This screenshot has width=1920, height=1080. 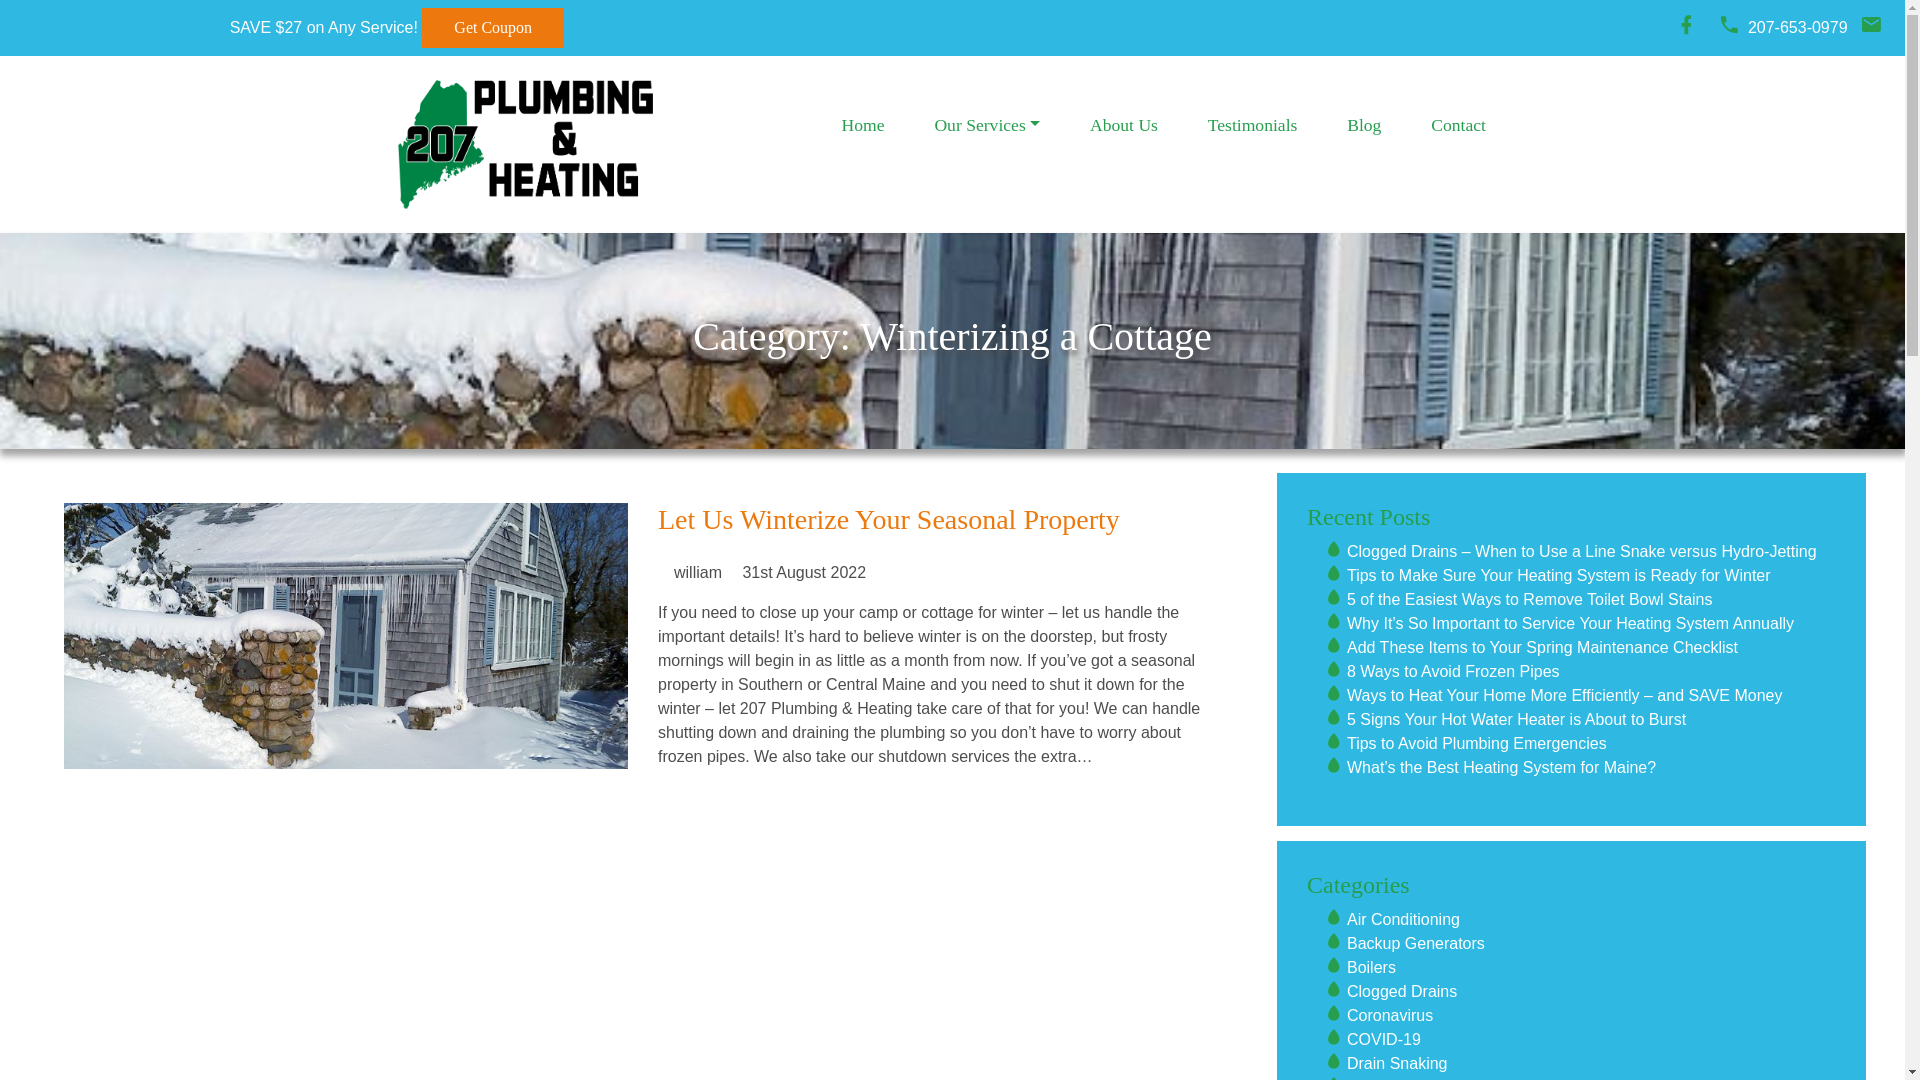 I want to click on 207-653-0979, so click(x=1798, y=28).